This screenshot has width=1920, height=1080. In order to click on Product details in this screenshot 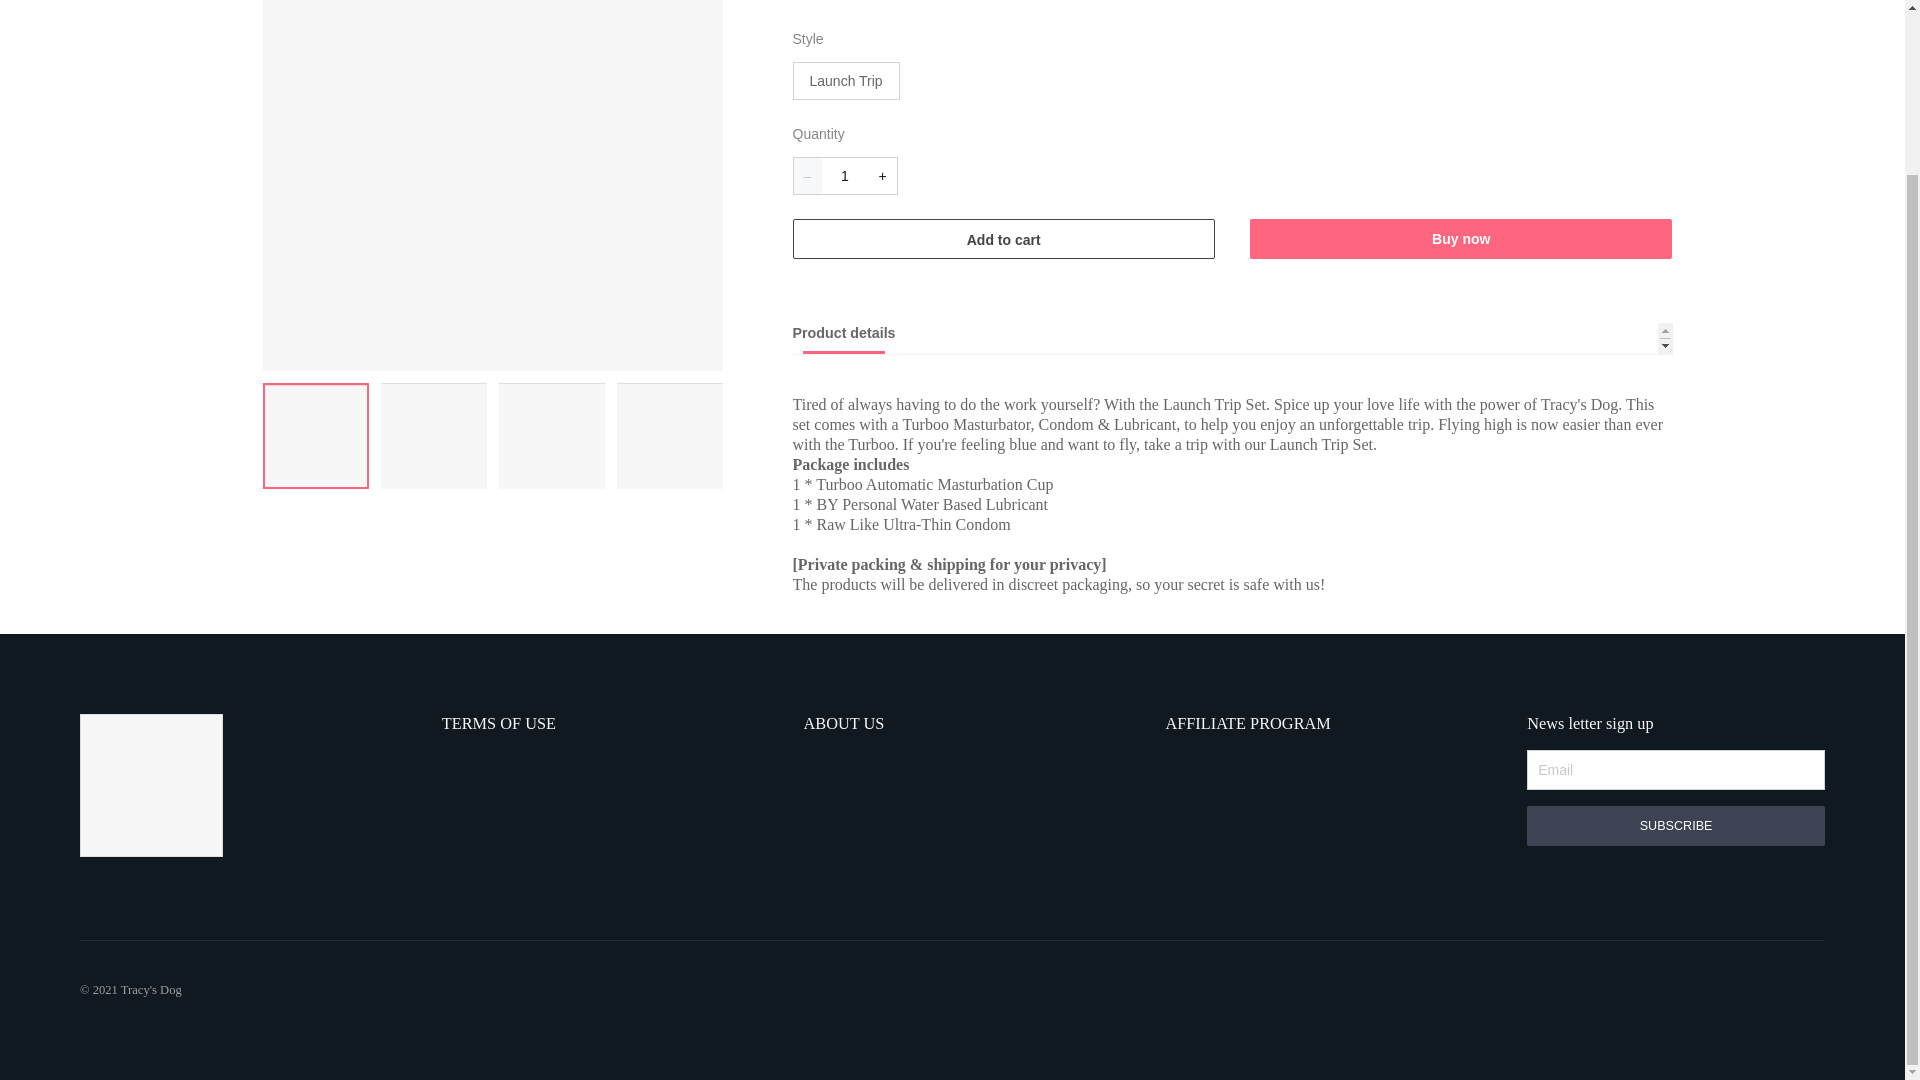, I will do `click(1232, 338)`.